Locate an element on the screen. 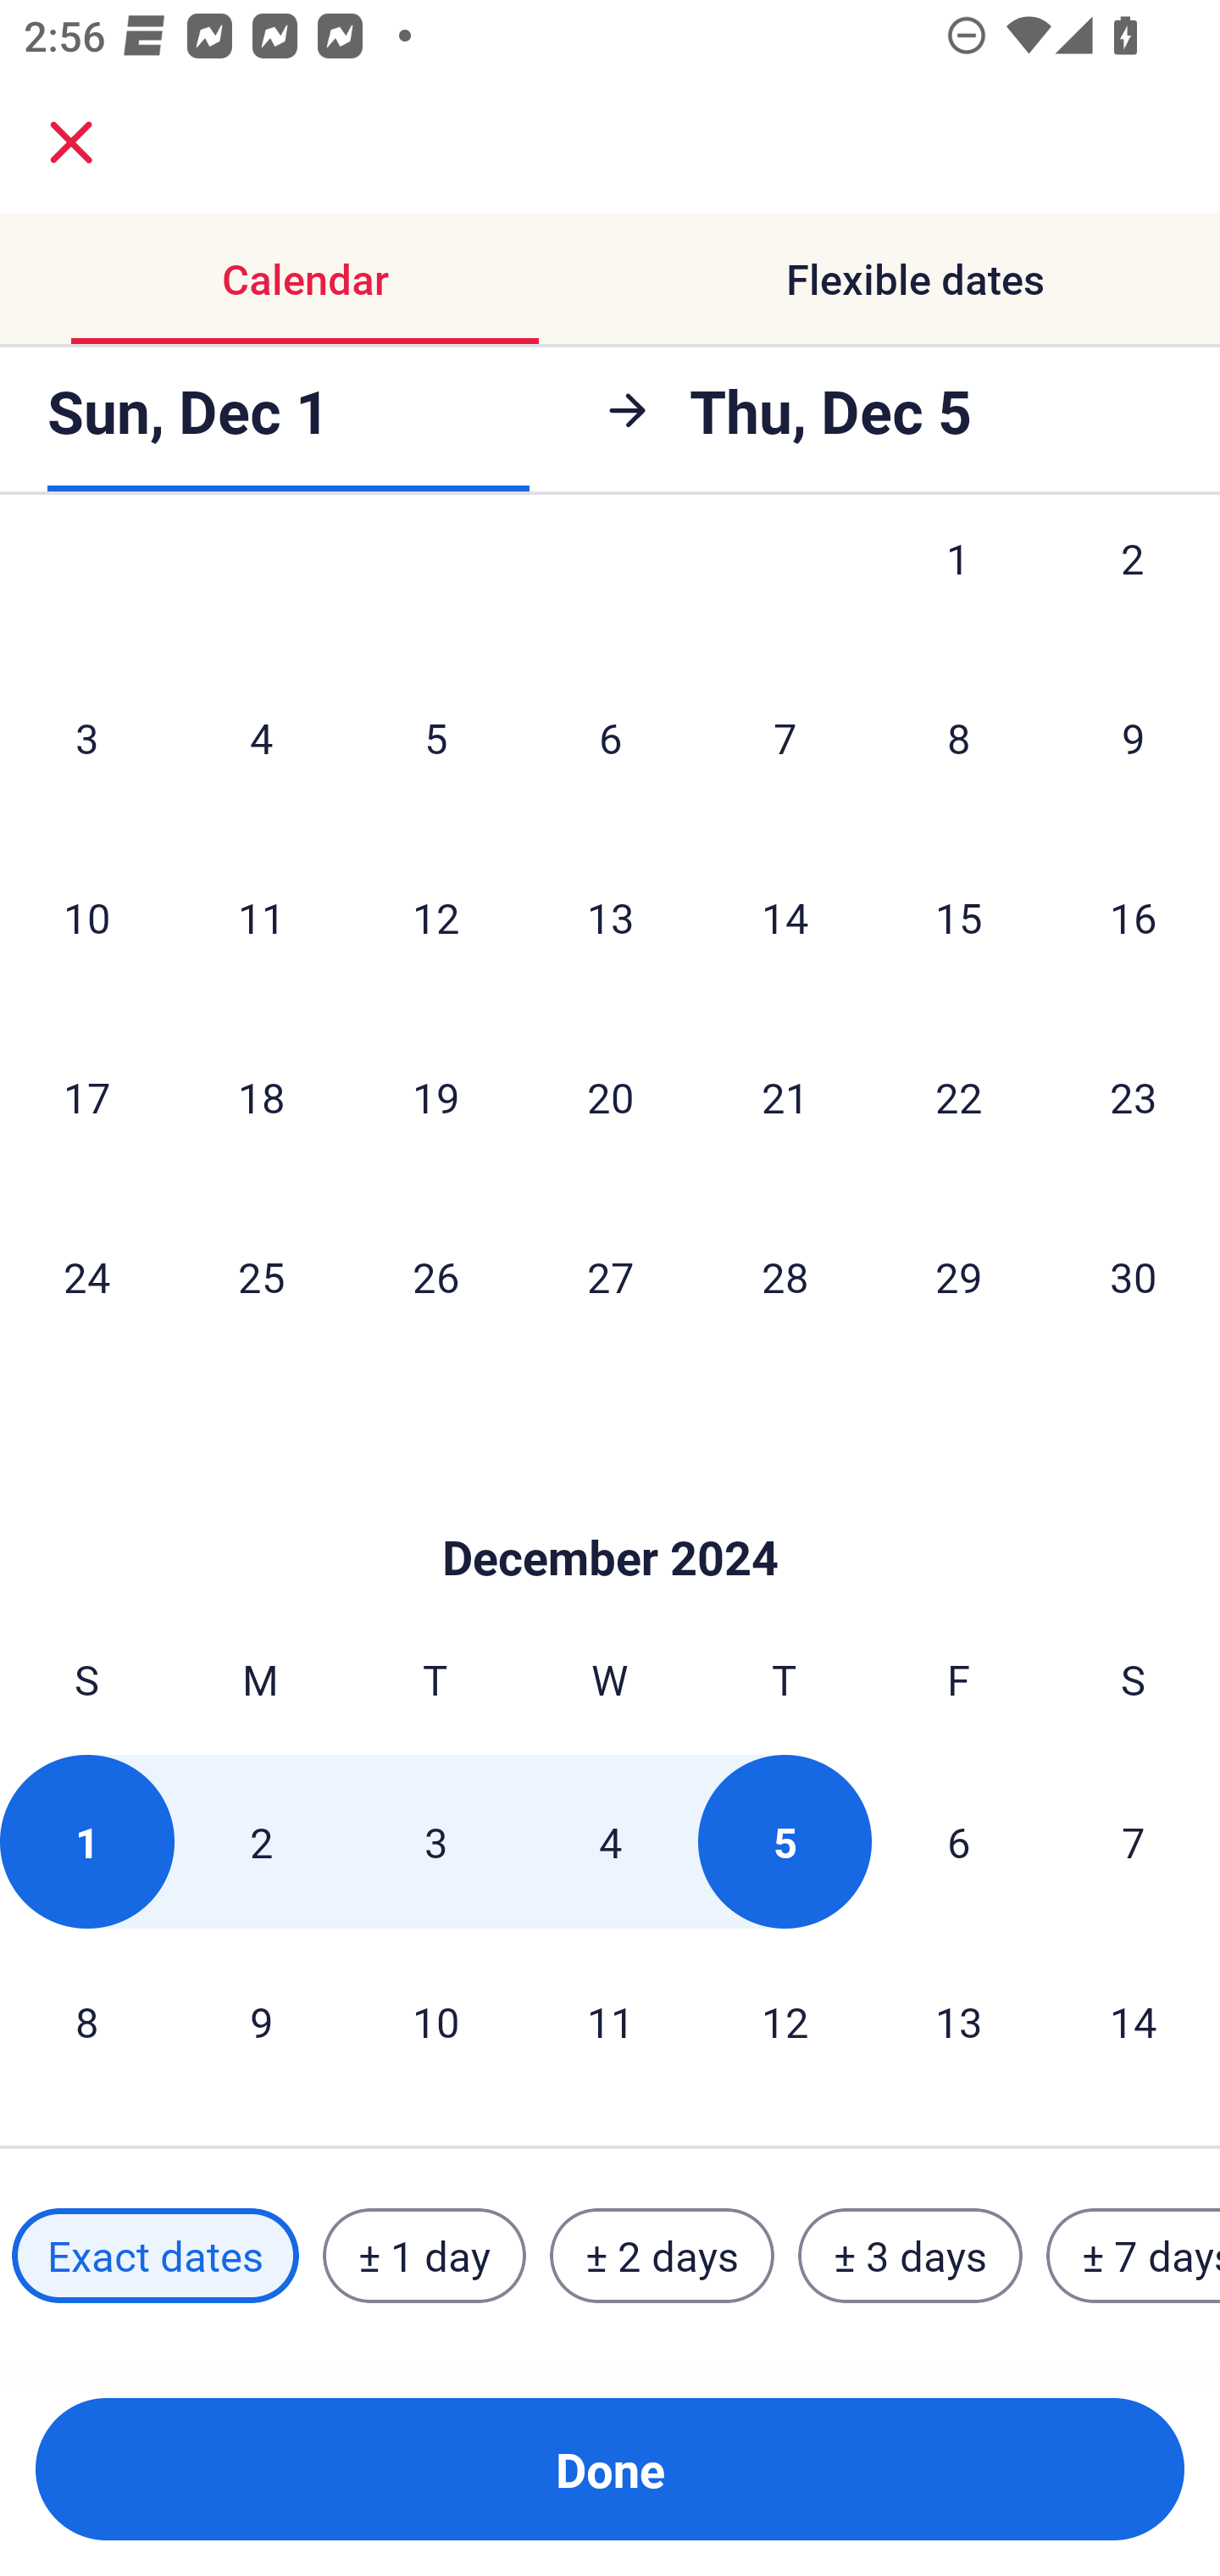 This screenshot has width=1220, height=2576. 13 Friday, December 13, 2024 is located at coordinates (959, 2020).